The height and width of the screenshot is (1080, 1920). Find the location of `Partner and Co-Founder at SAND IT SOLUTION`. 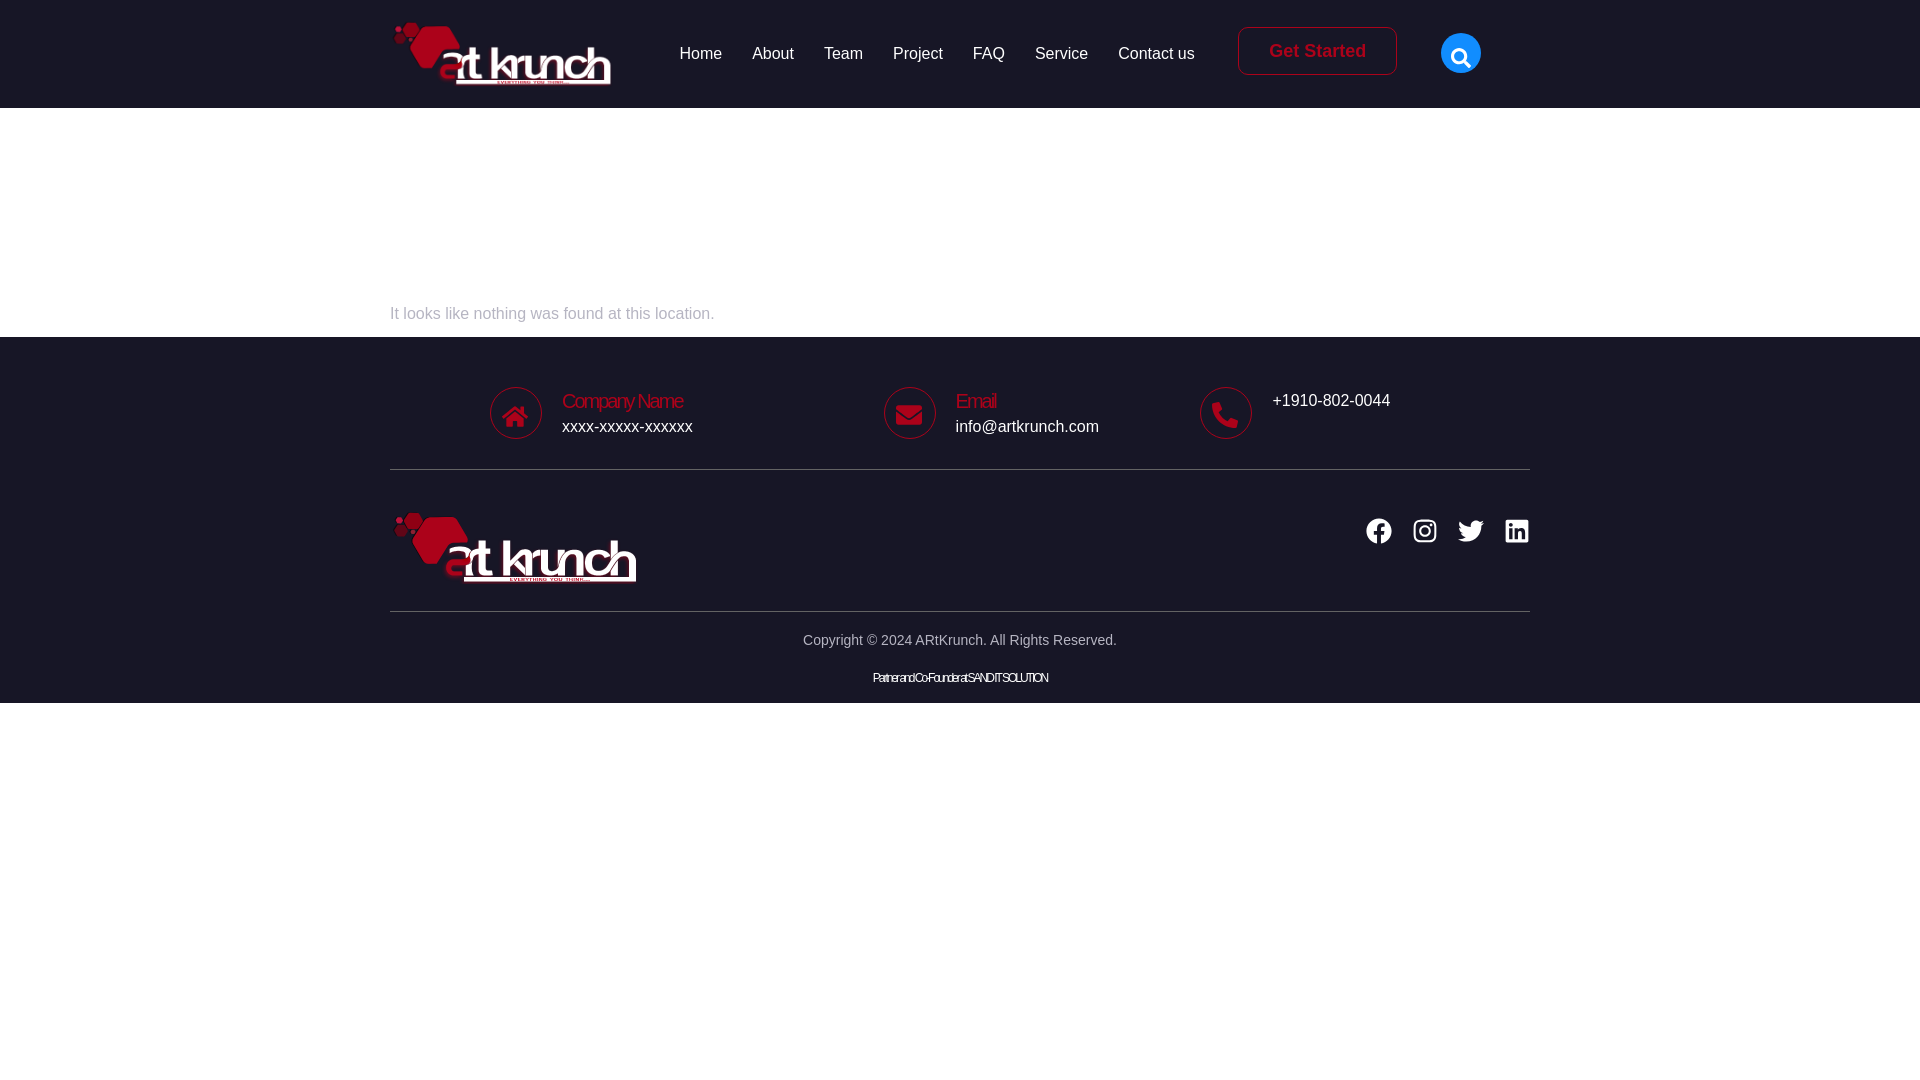

Partner and Co-Founder at SAND IT SOLUTION is located at coordinates (828, 54).